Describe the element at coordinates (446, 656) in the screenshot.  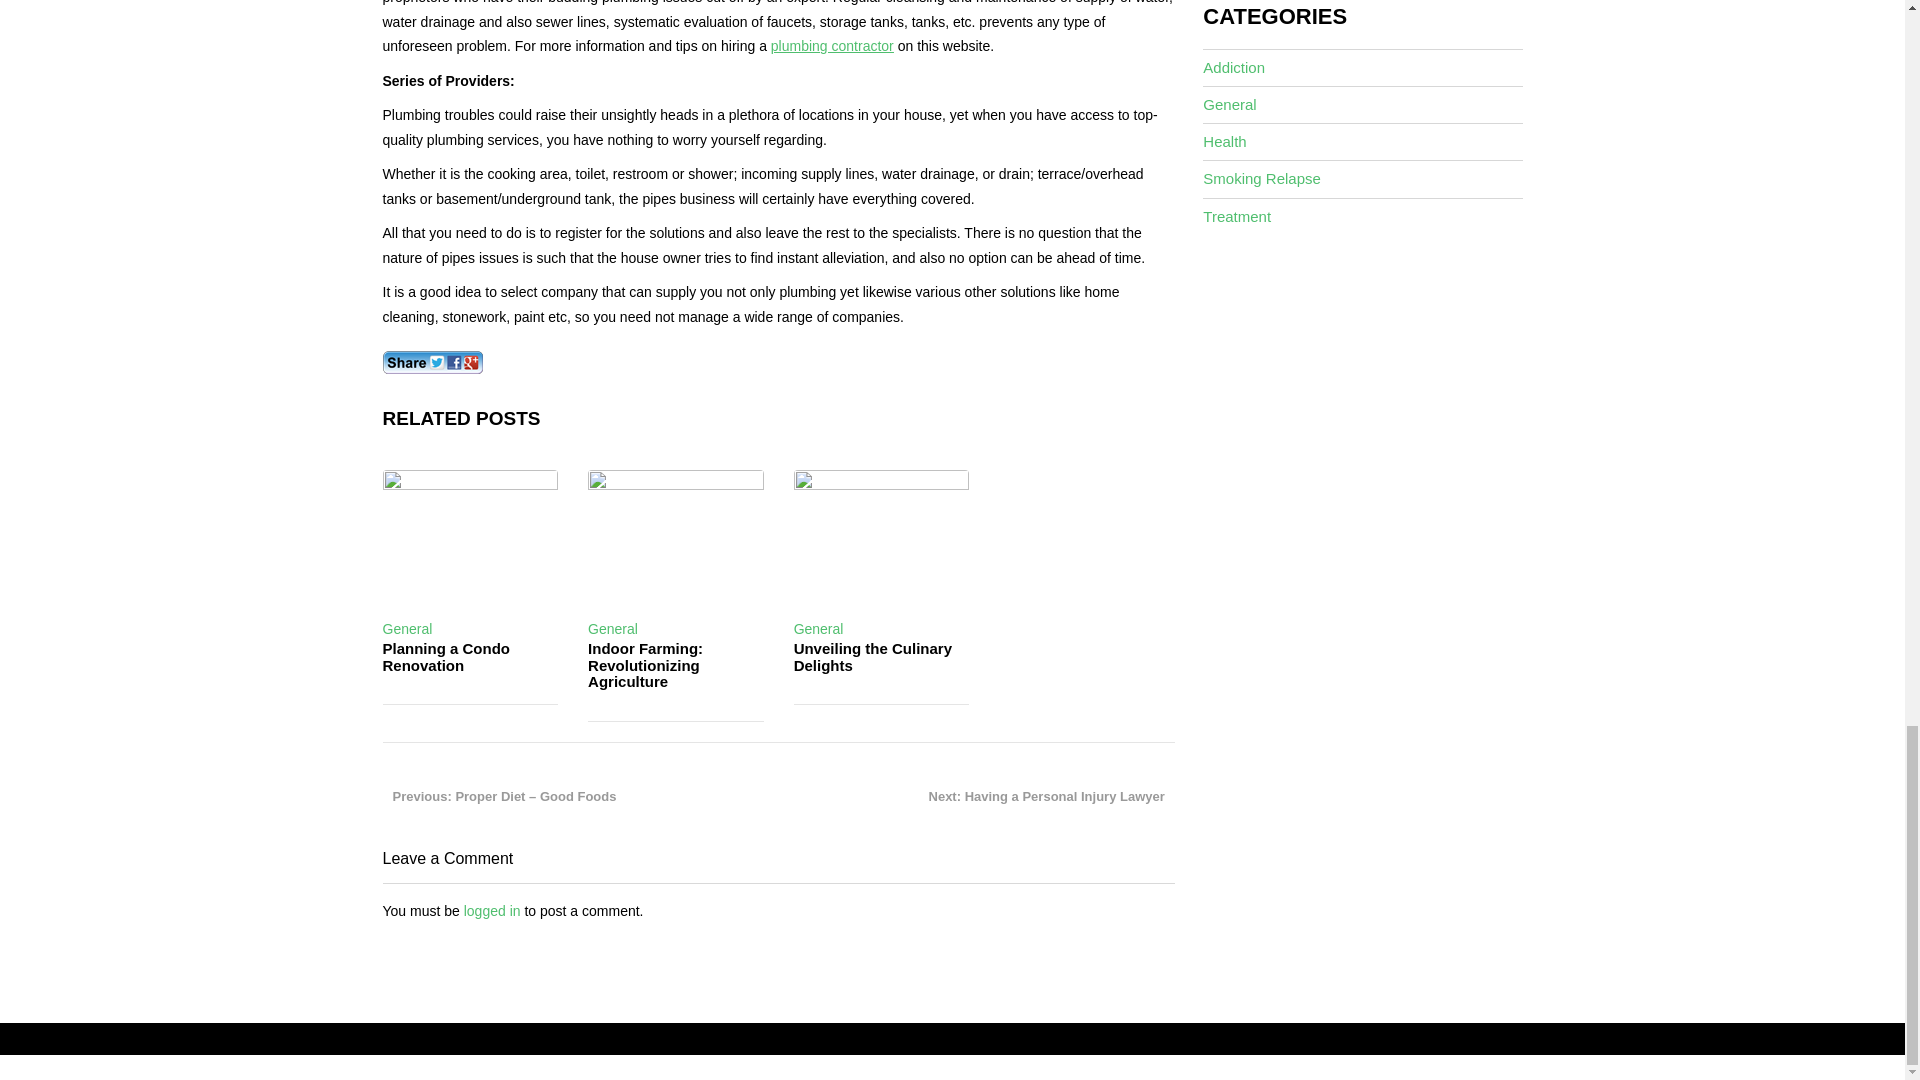
I see `Planning a Condo Renovation` at that location.